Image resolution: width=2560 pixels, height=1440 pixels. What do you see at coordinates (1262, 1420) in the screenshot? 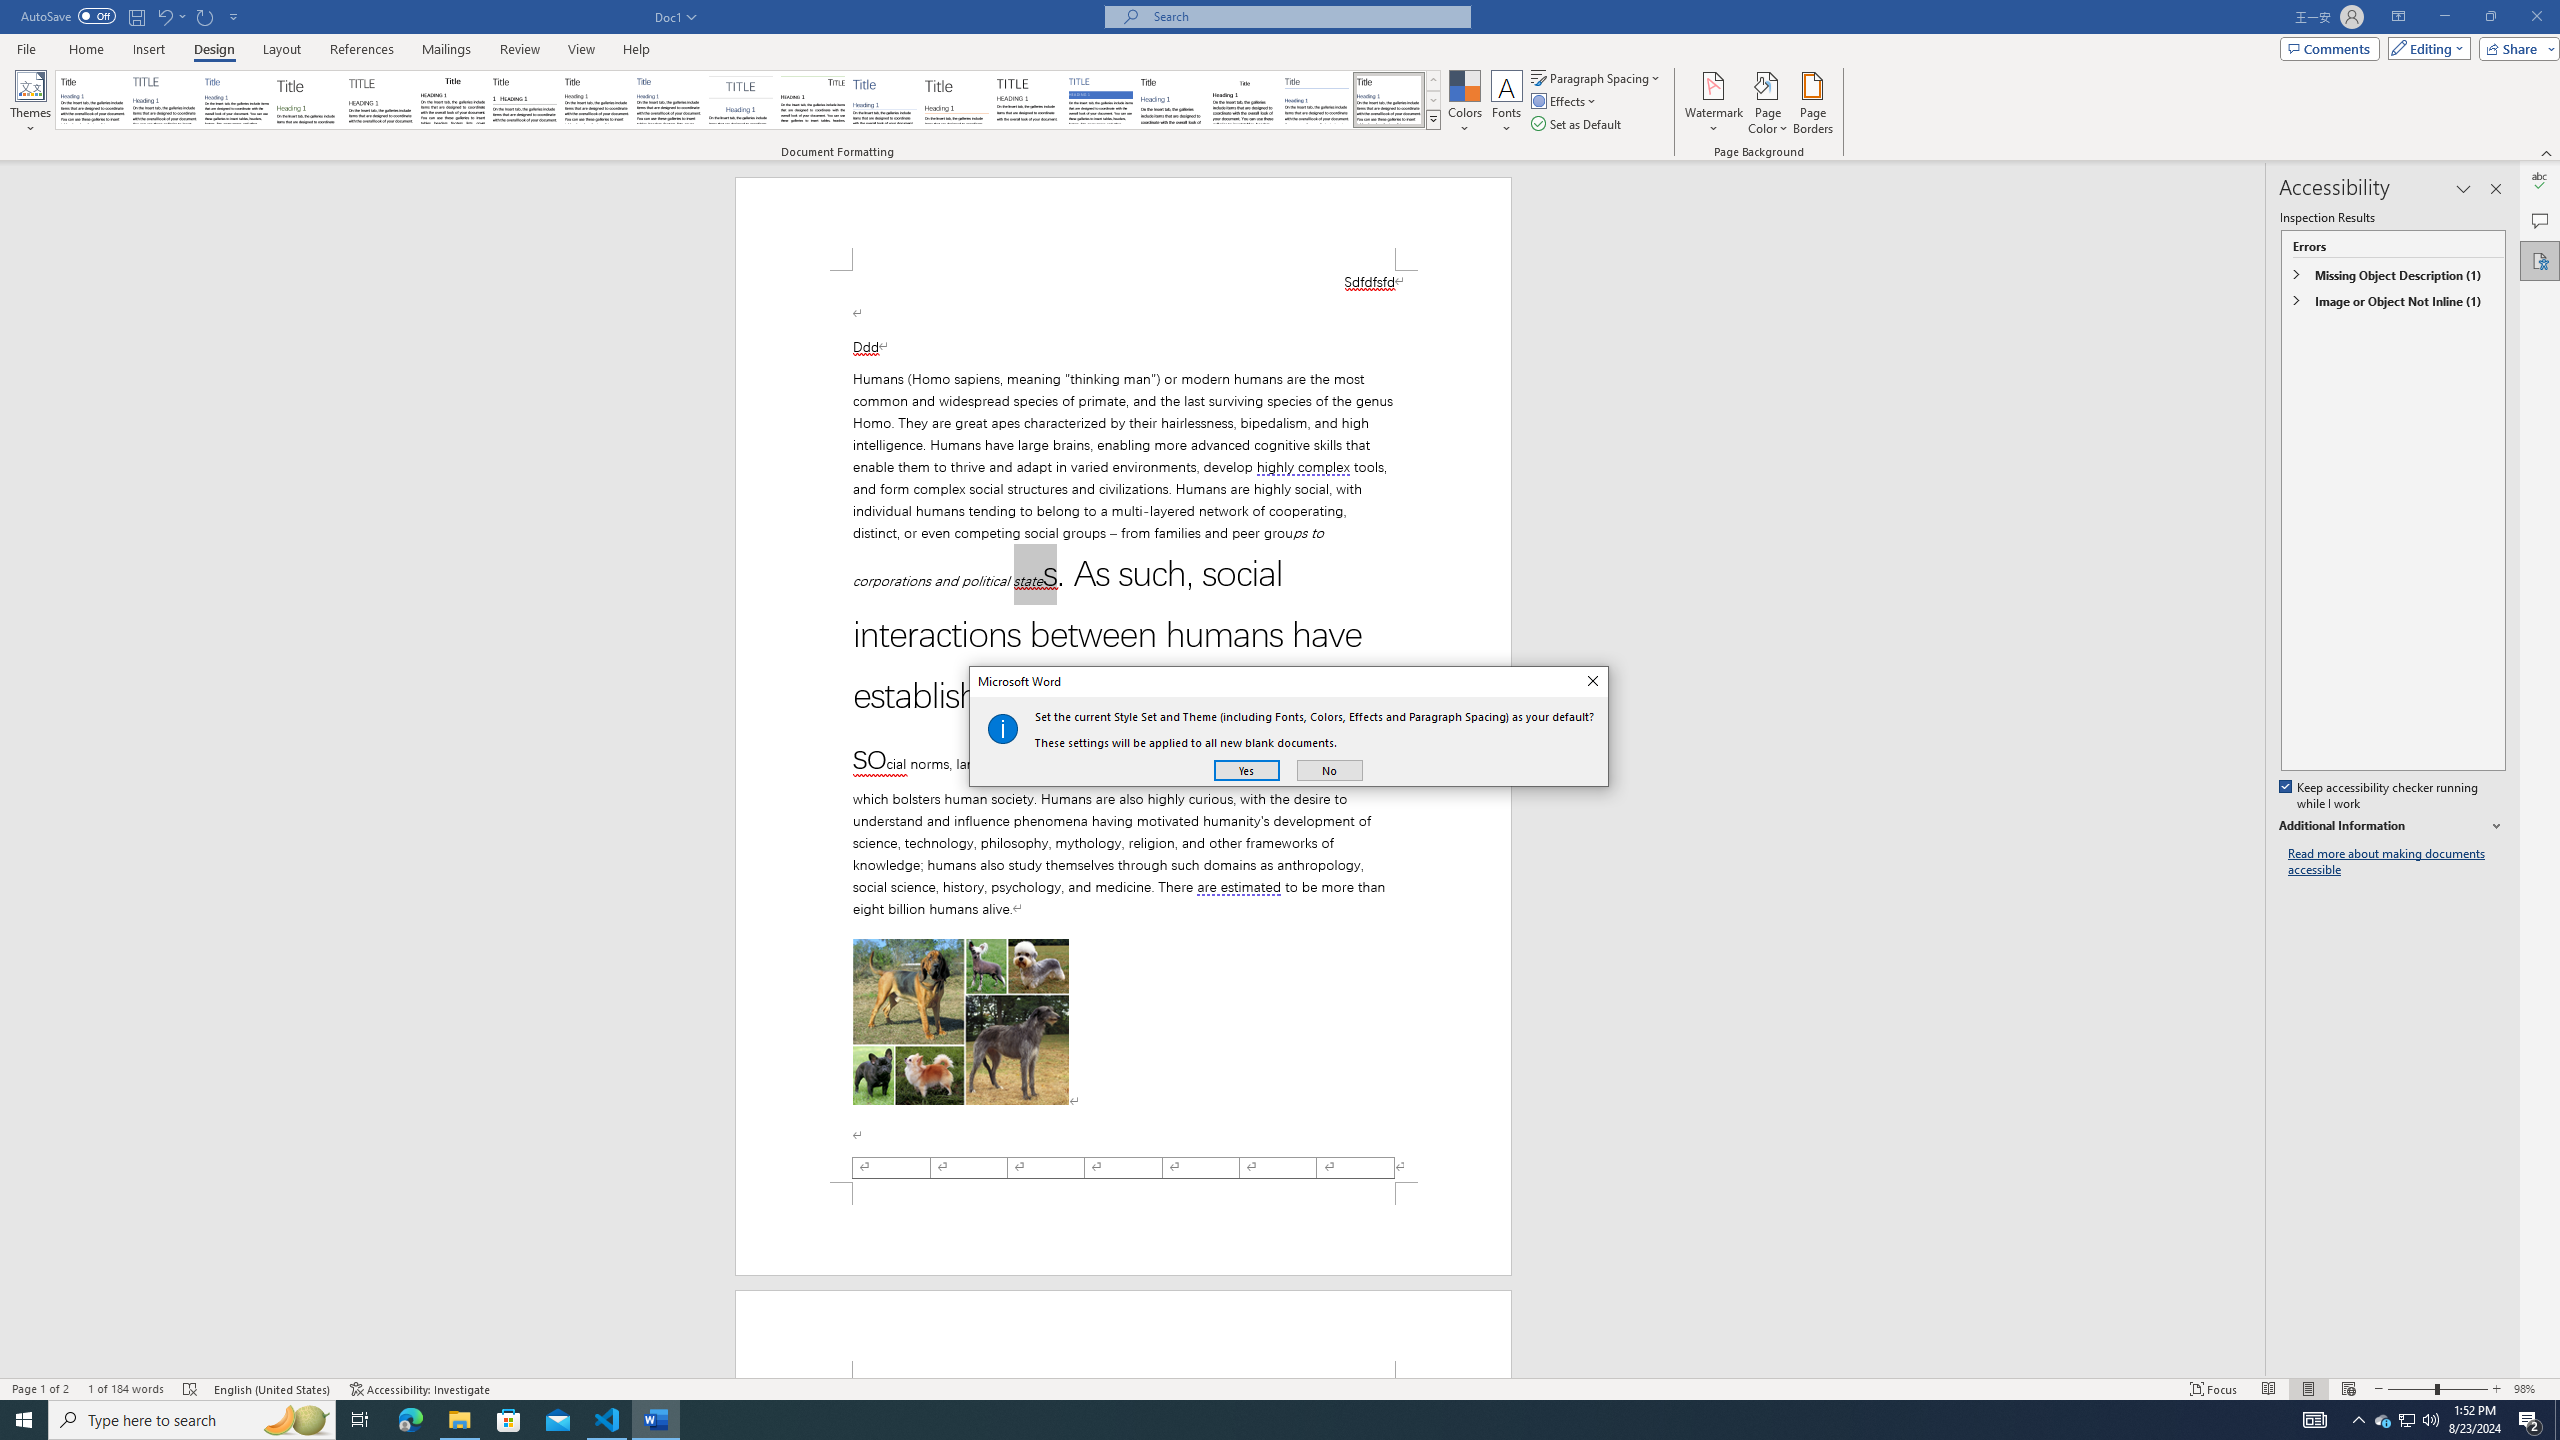
I see `Running applications` at bounding box center [1262, 1420].